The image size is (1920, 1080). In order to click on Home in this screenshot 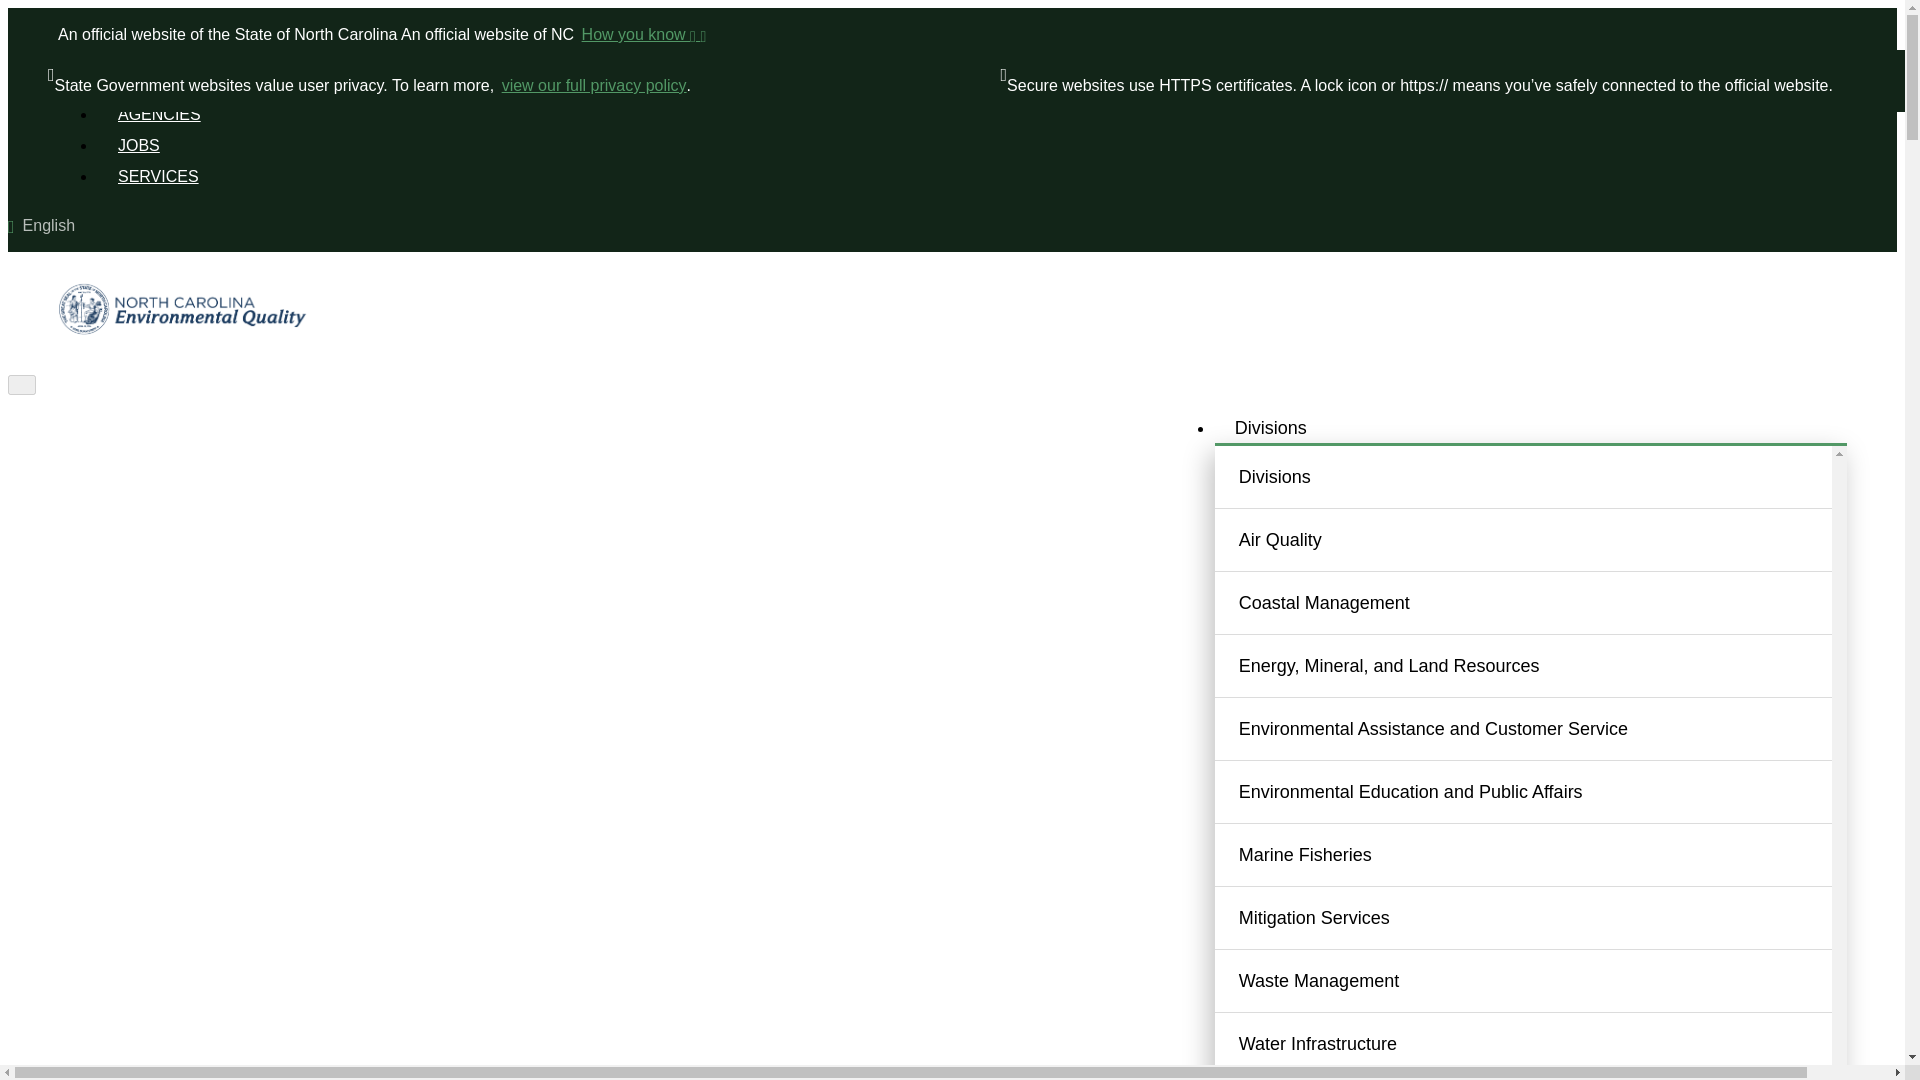, I will do `click(162, 348)`.